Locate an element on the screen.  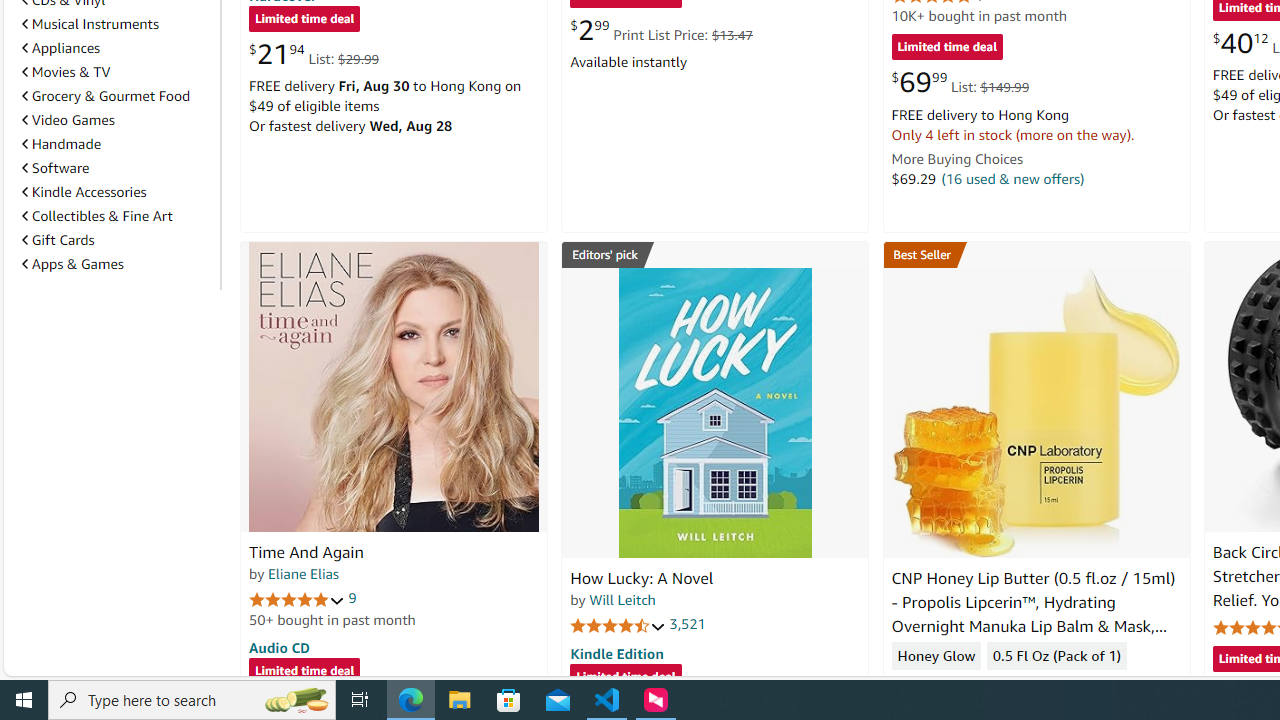
Audio CD is located at coordinates (279, 646).